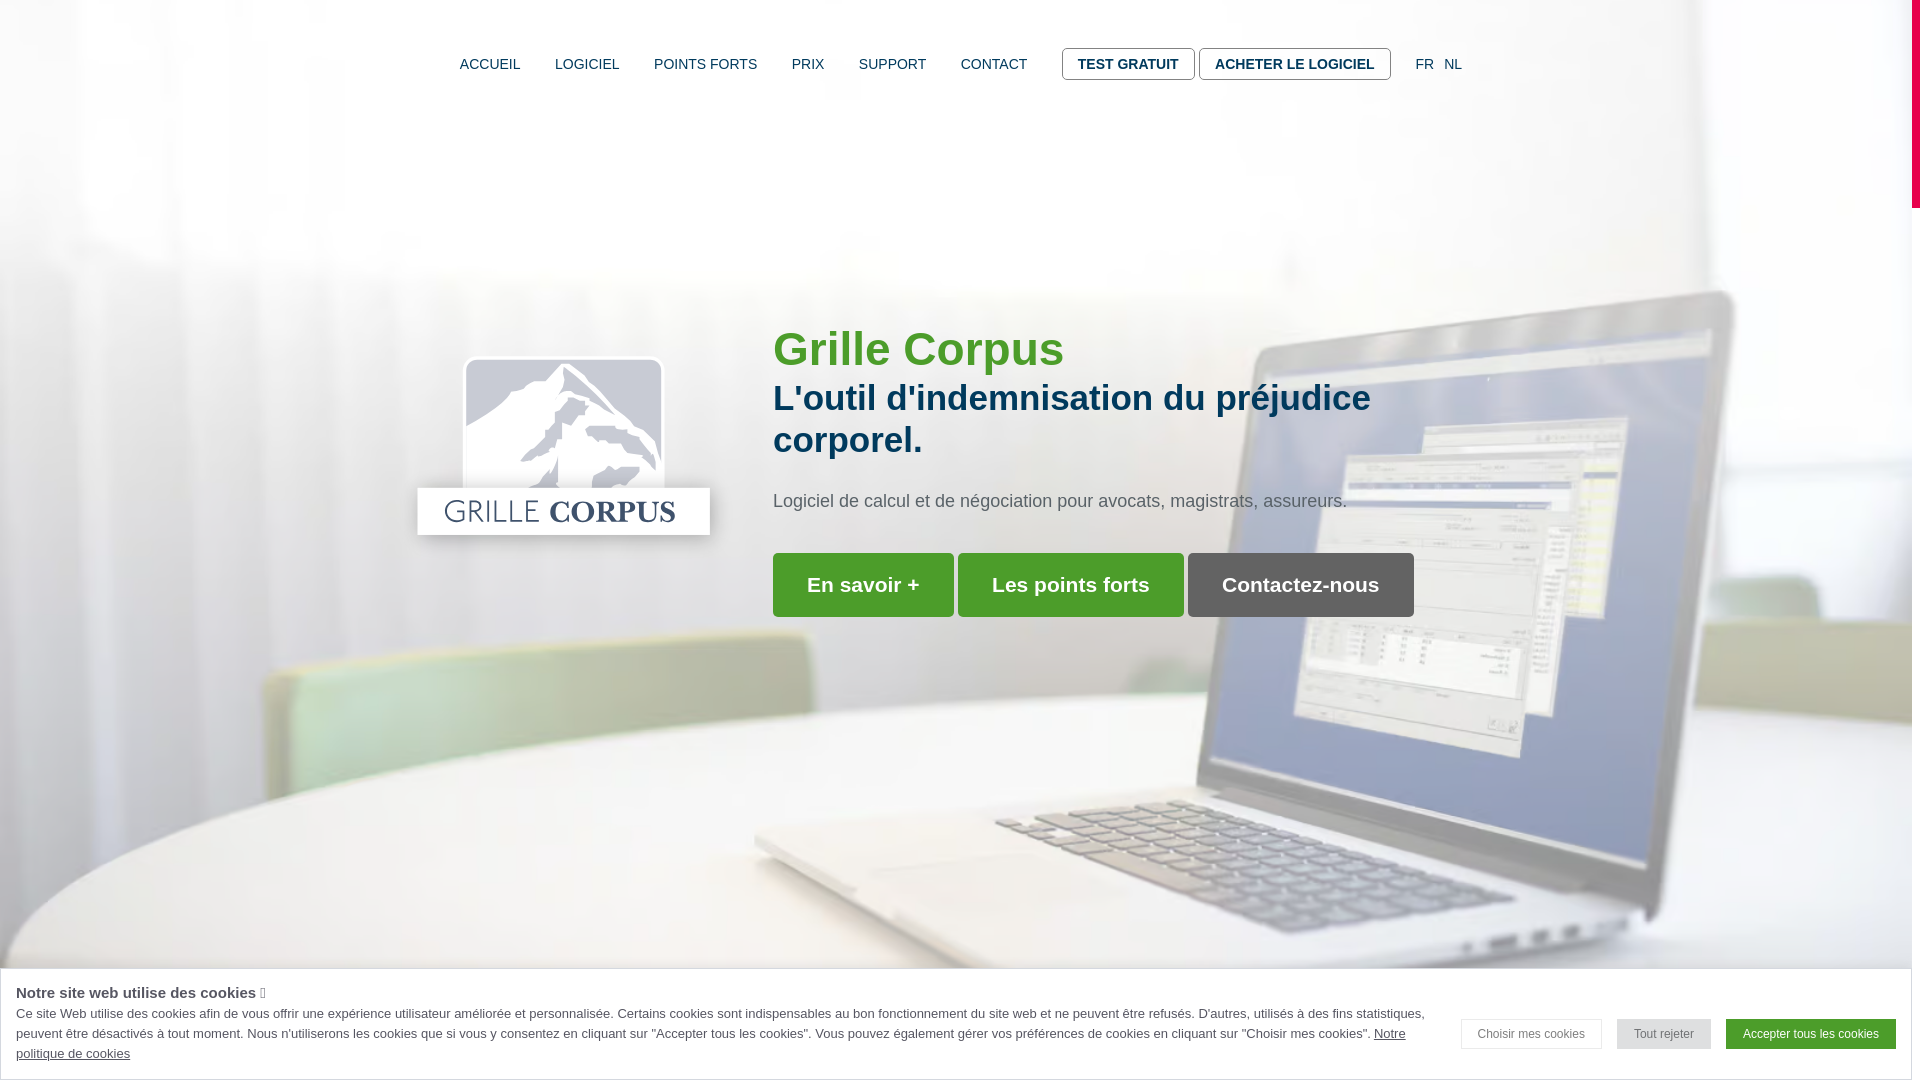  I want to click on LOGICIEL, so click(588, 64).